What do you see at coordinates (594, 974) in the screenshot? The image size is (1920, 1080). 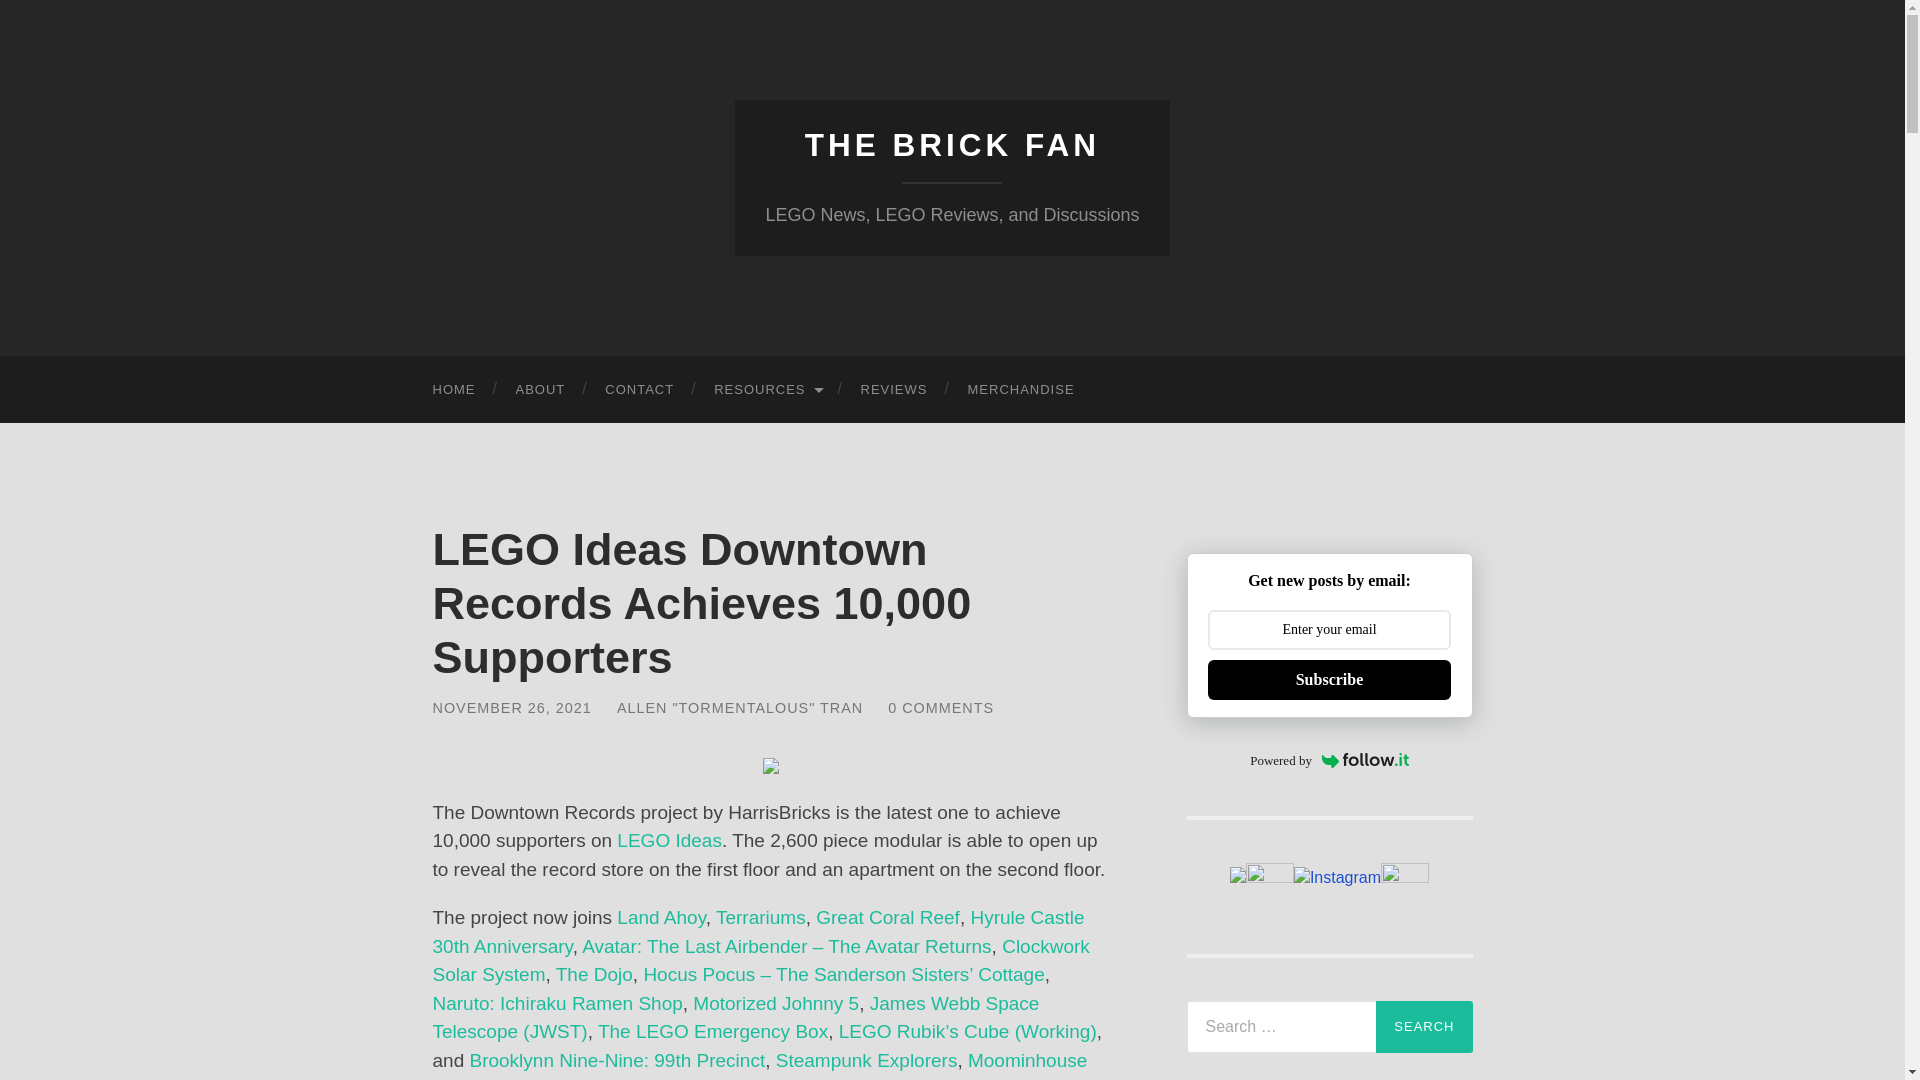 I see `The Dojo` at bounding box center [594, 974].